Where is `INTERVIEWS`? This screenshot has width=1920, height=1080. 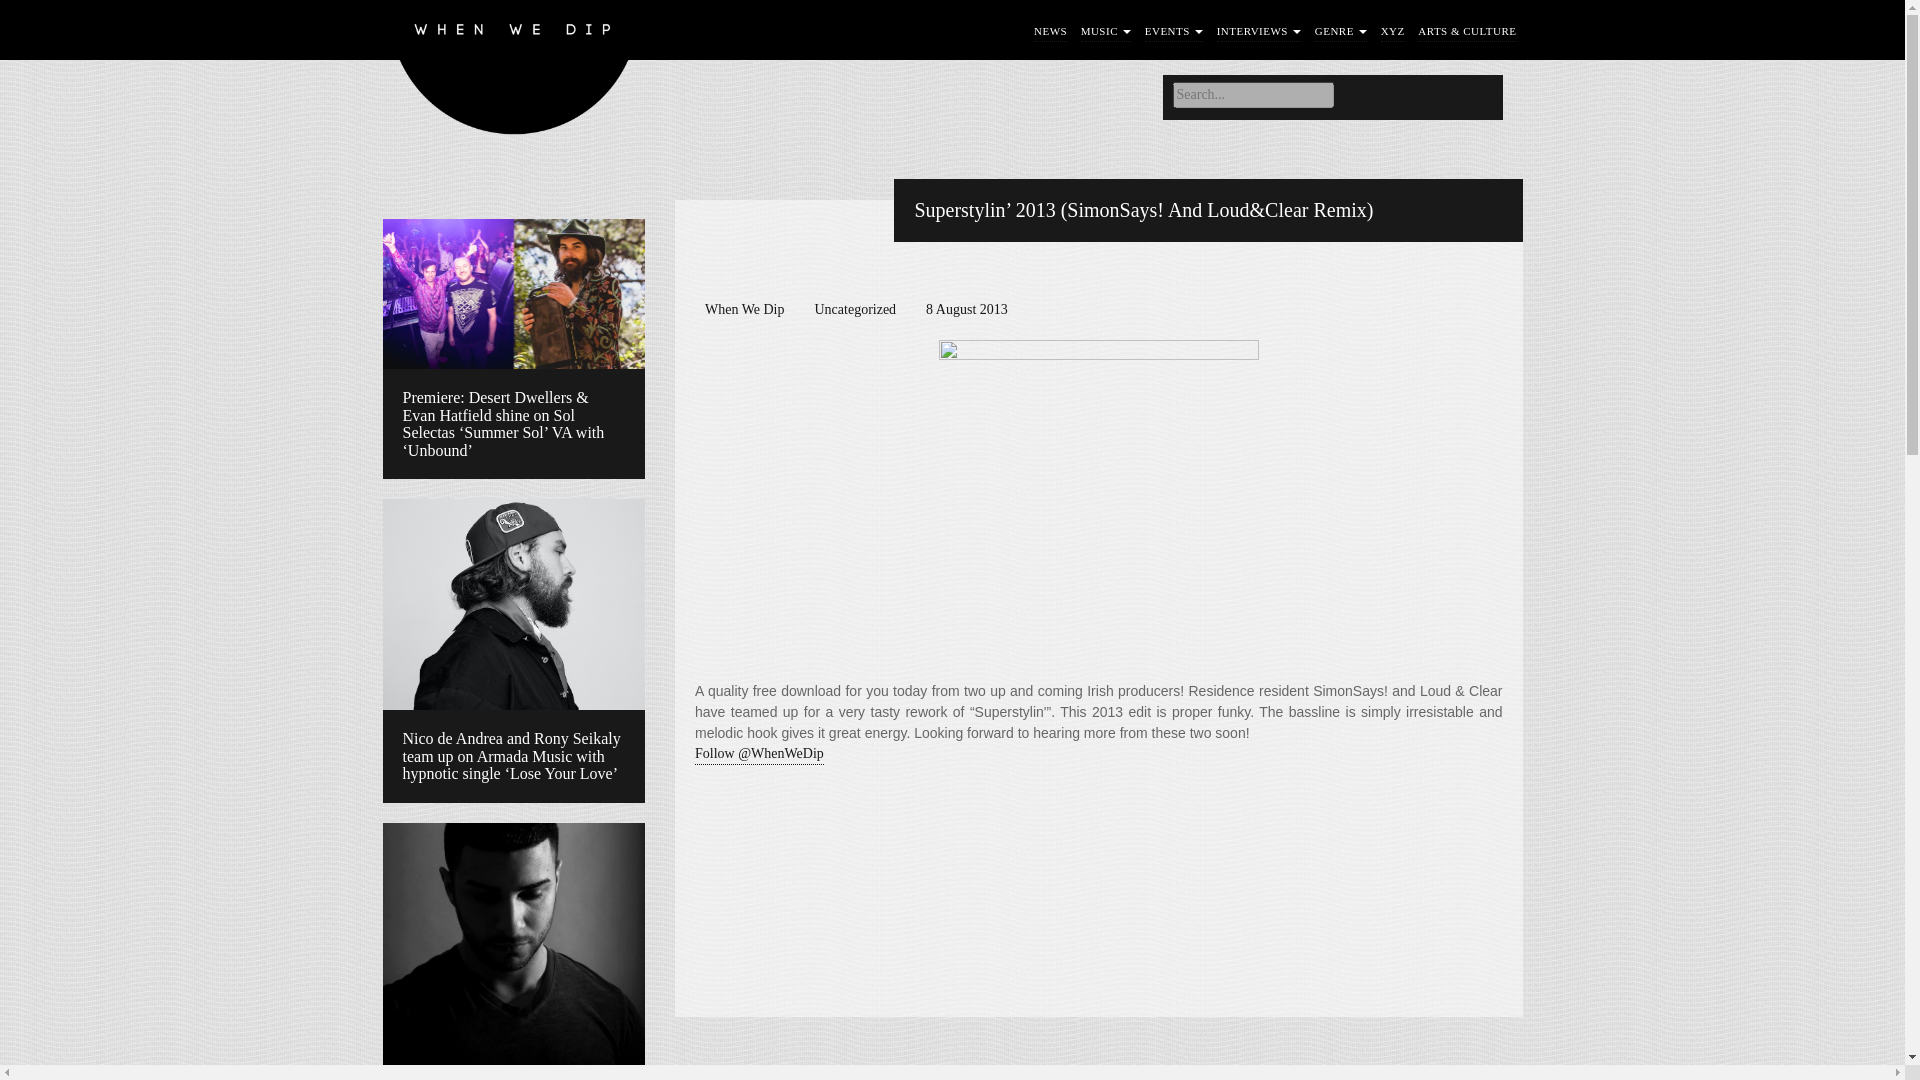 INTERVIEWS is located at coordinates (1259, 31).